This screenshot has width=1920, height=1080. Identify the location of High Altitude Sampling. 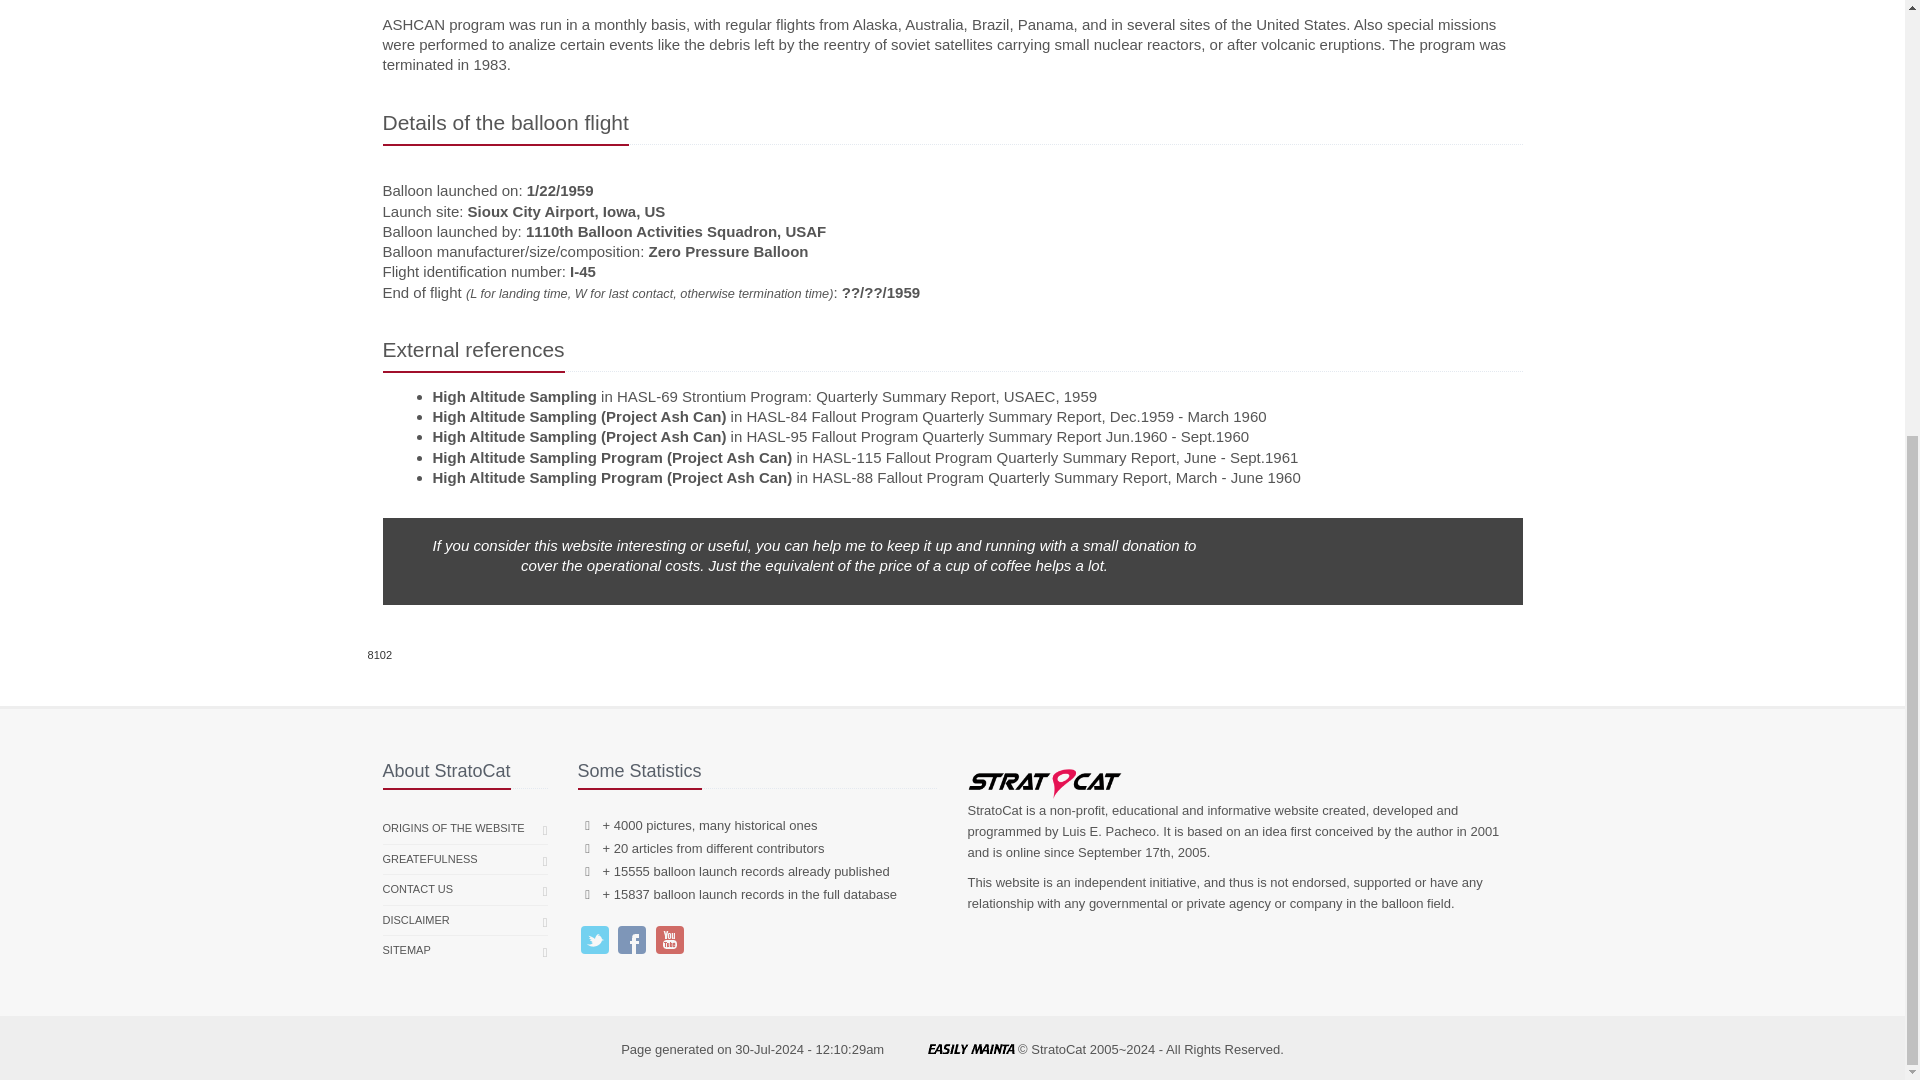
(514, 396).